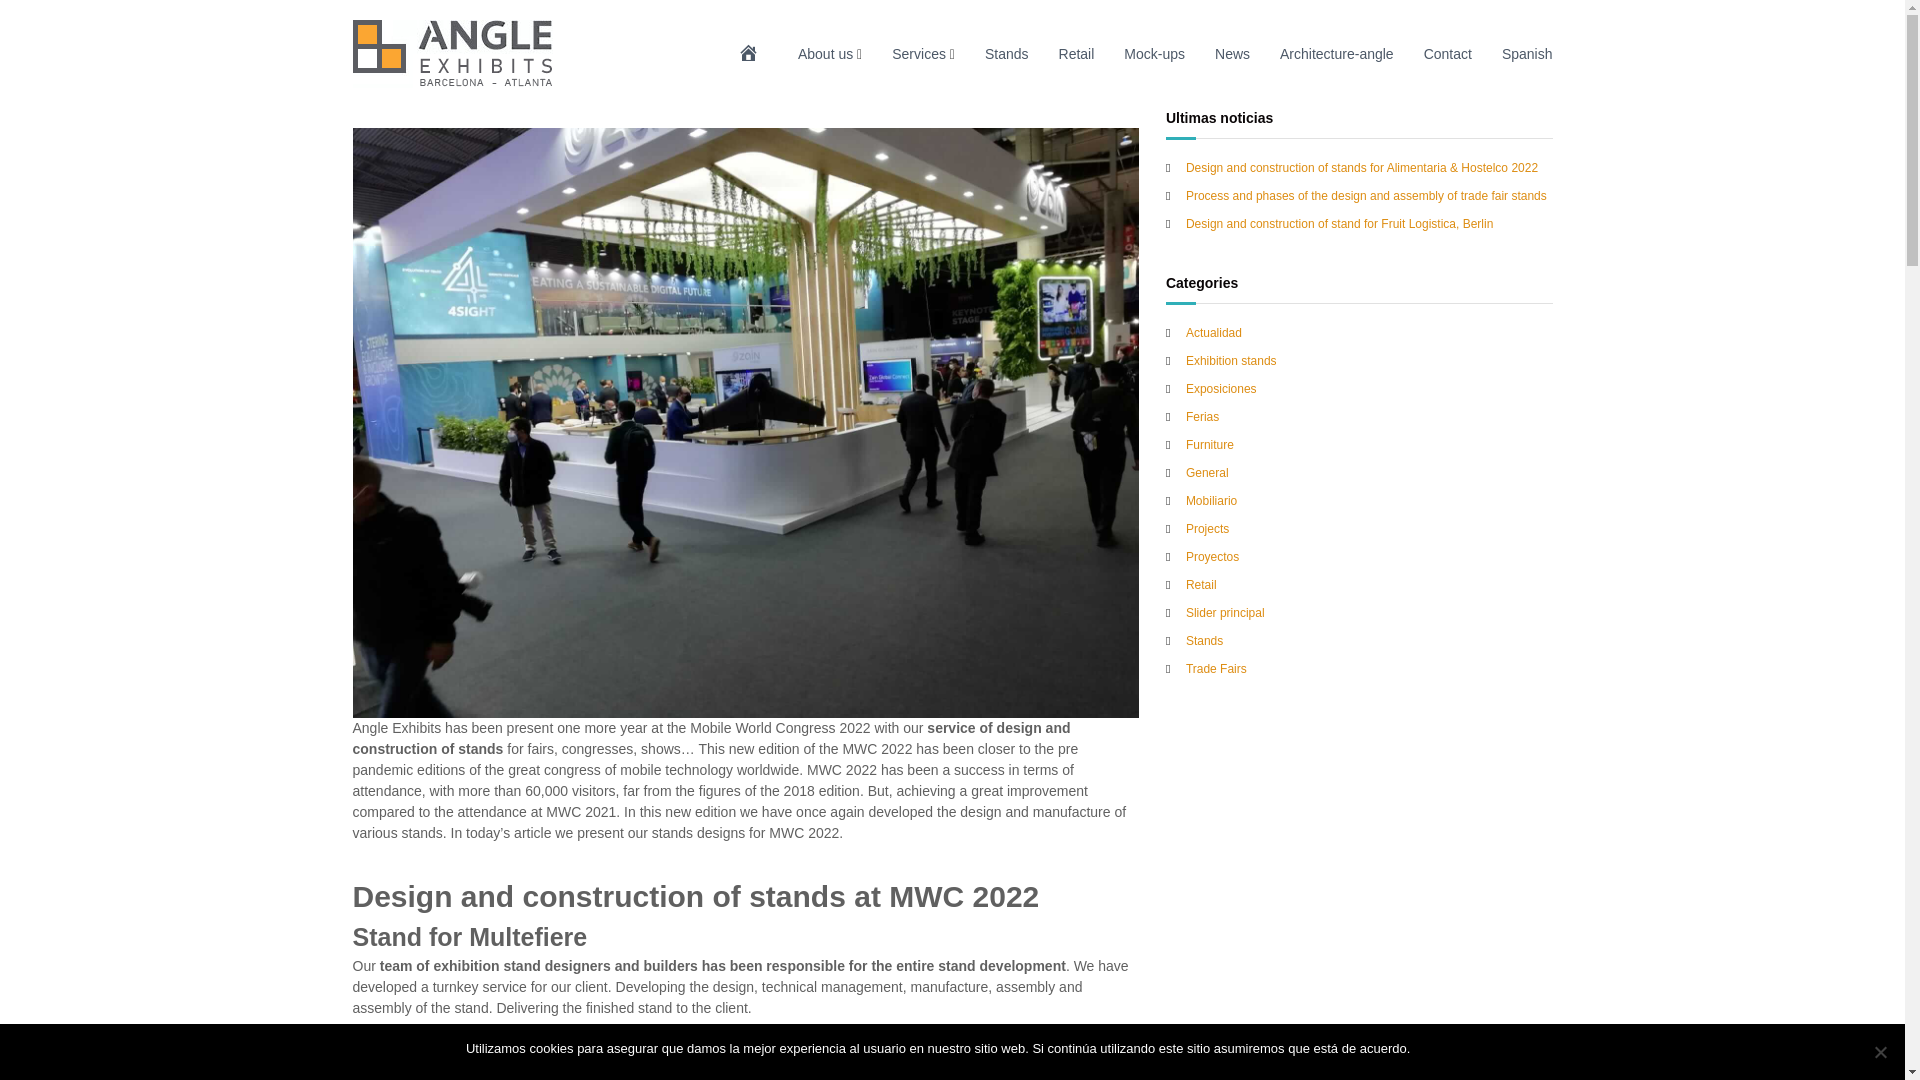  Describe the element at coordinates (1527, 54) in the screenshot. I see `Spanish` at that location.